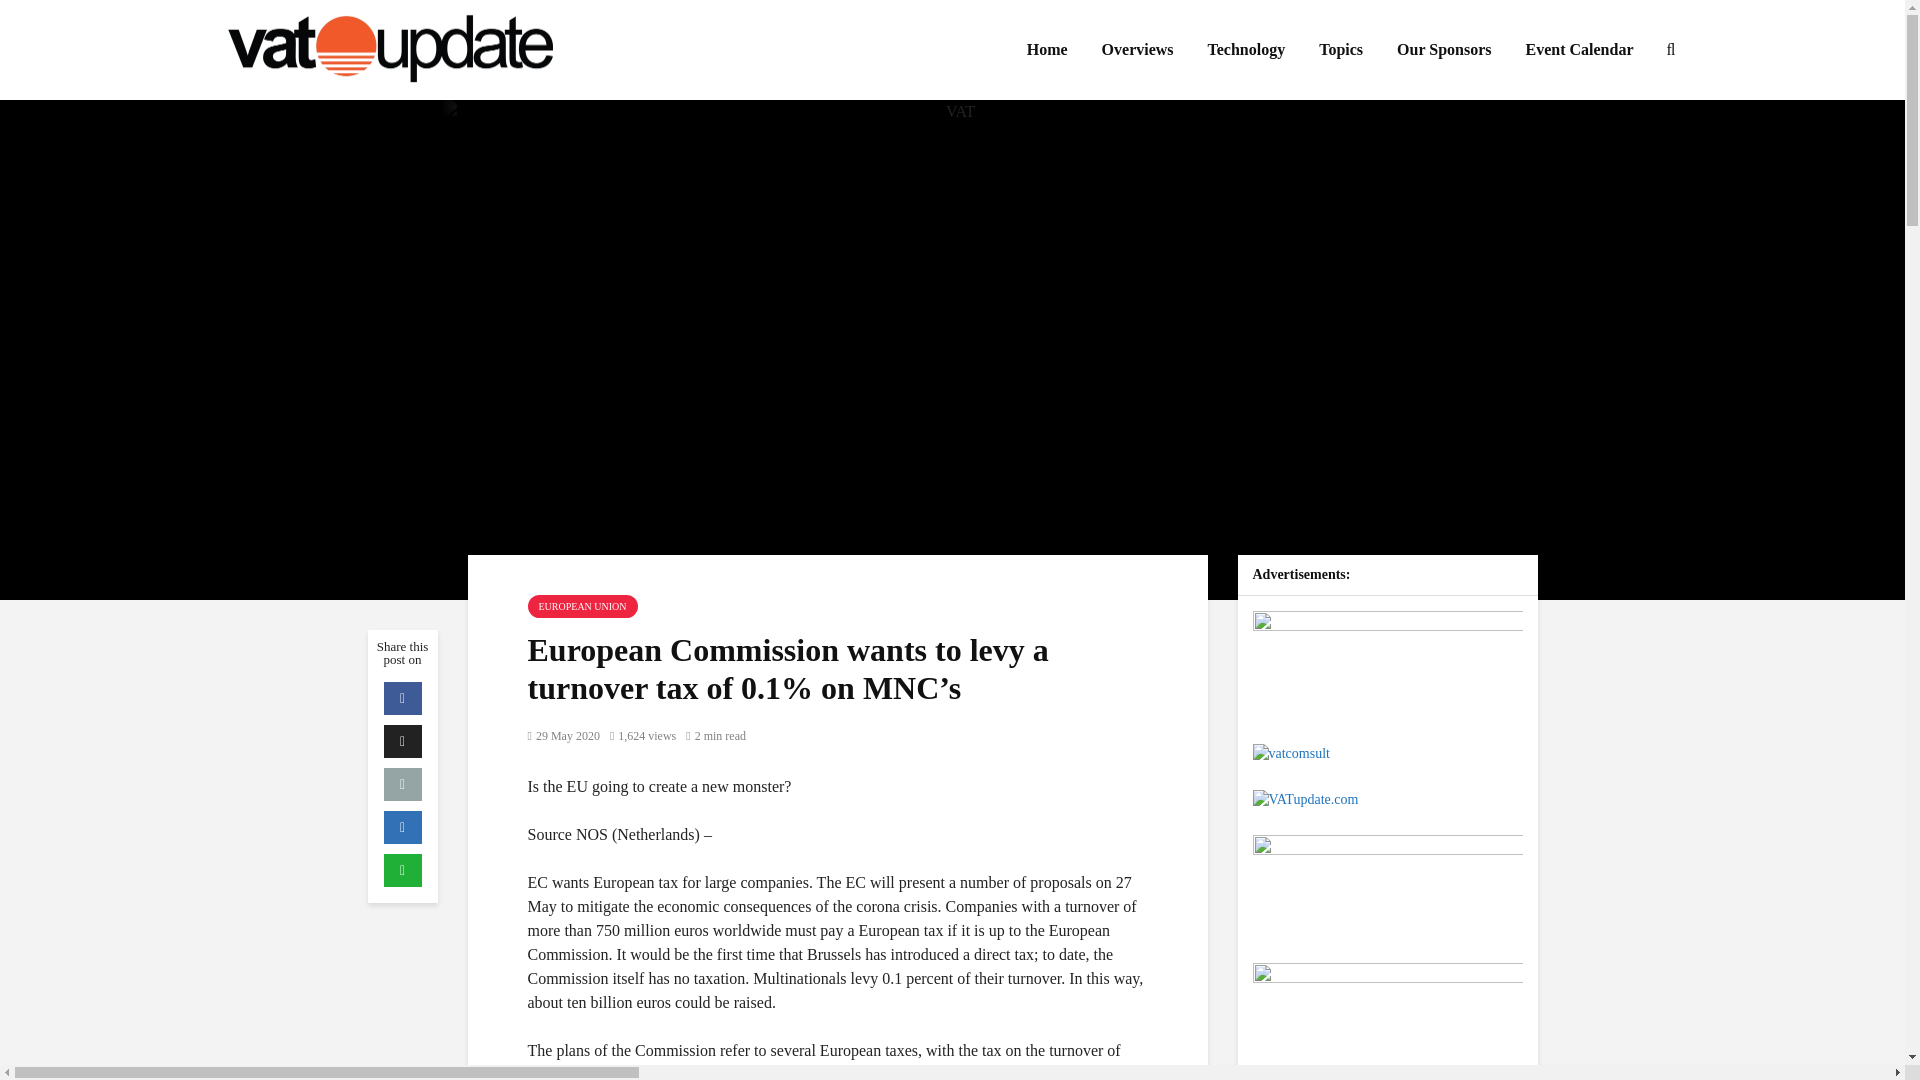 Image resolution: width=1920 pixels, height=1080 pixels. I want to click on Home, so click(1046, 50).